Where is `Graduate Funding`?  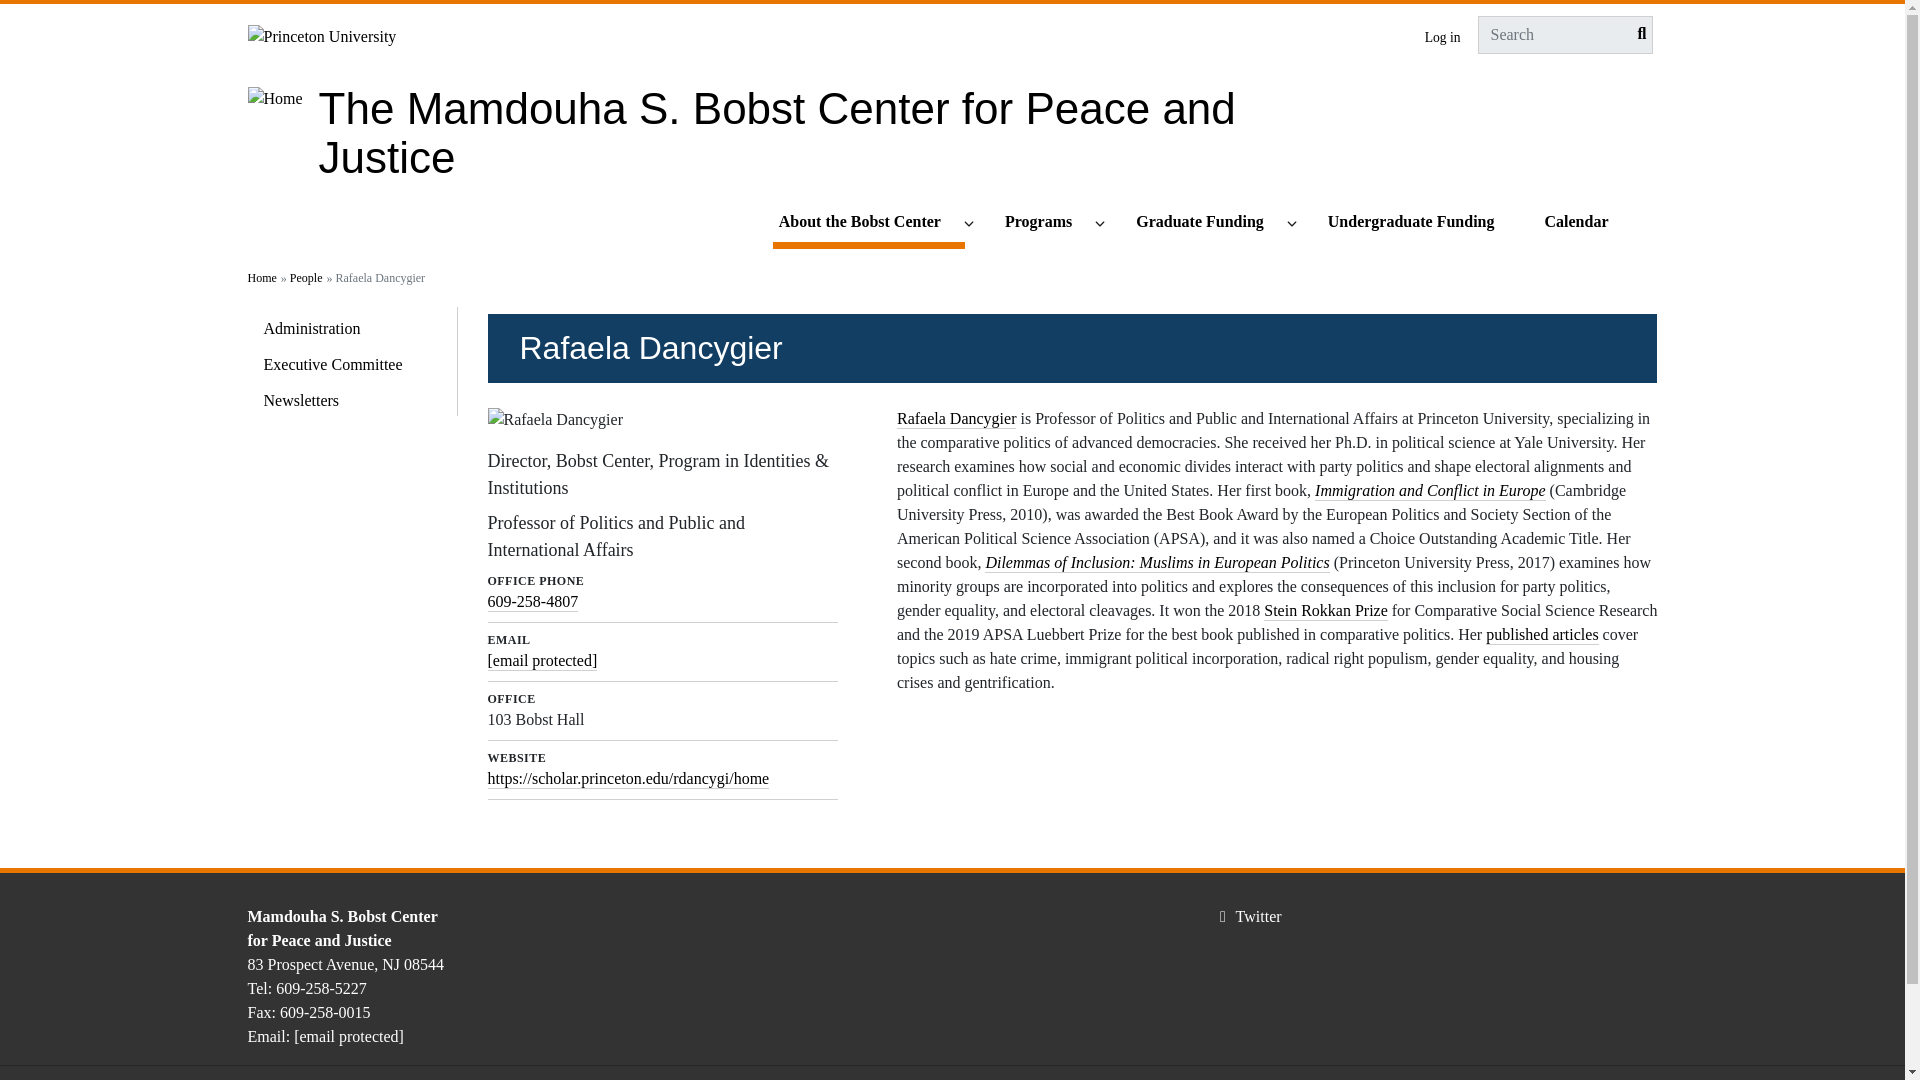 Graduate Funding is located at coordinates (1209, 223).